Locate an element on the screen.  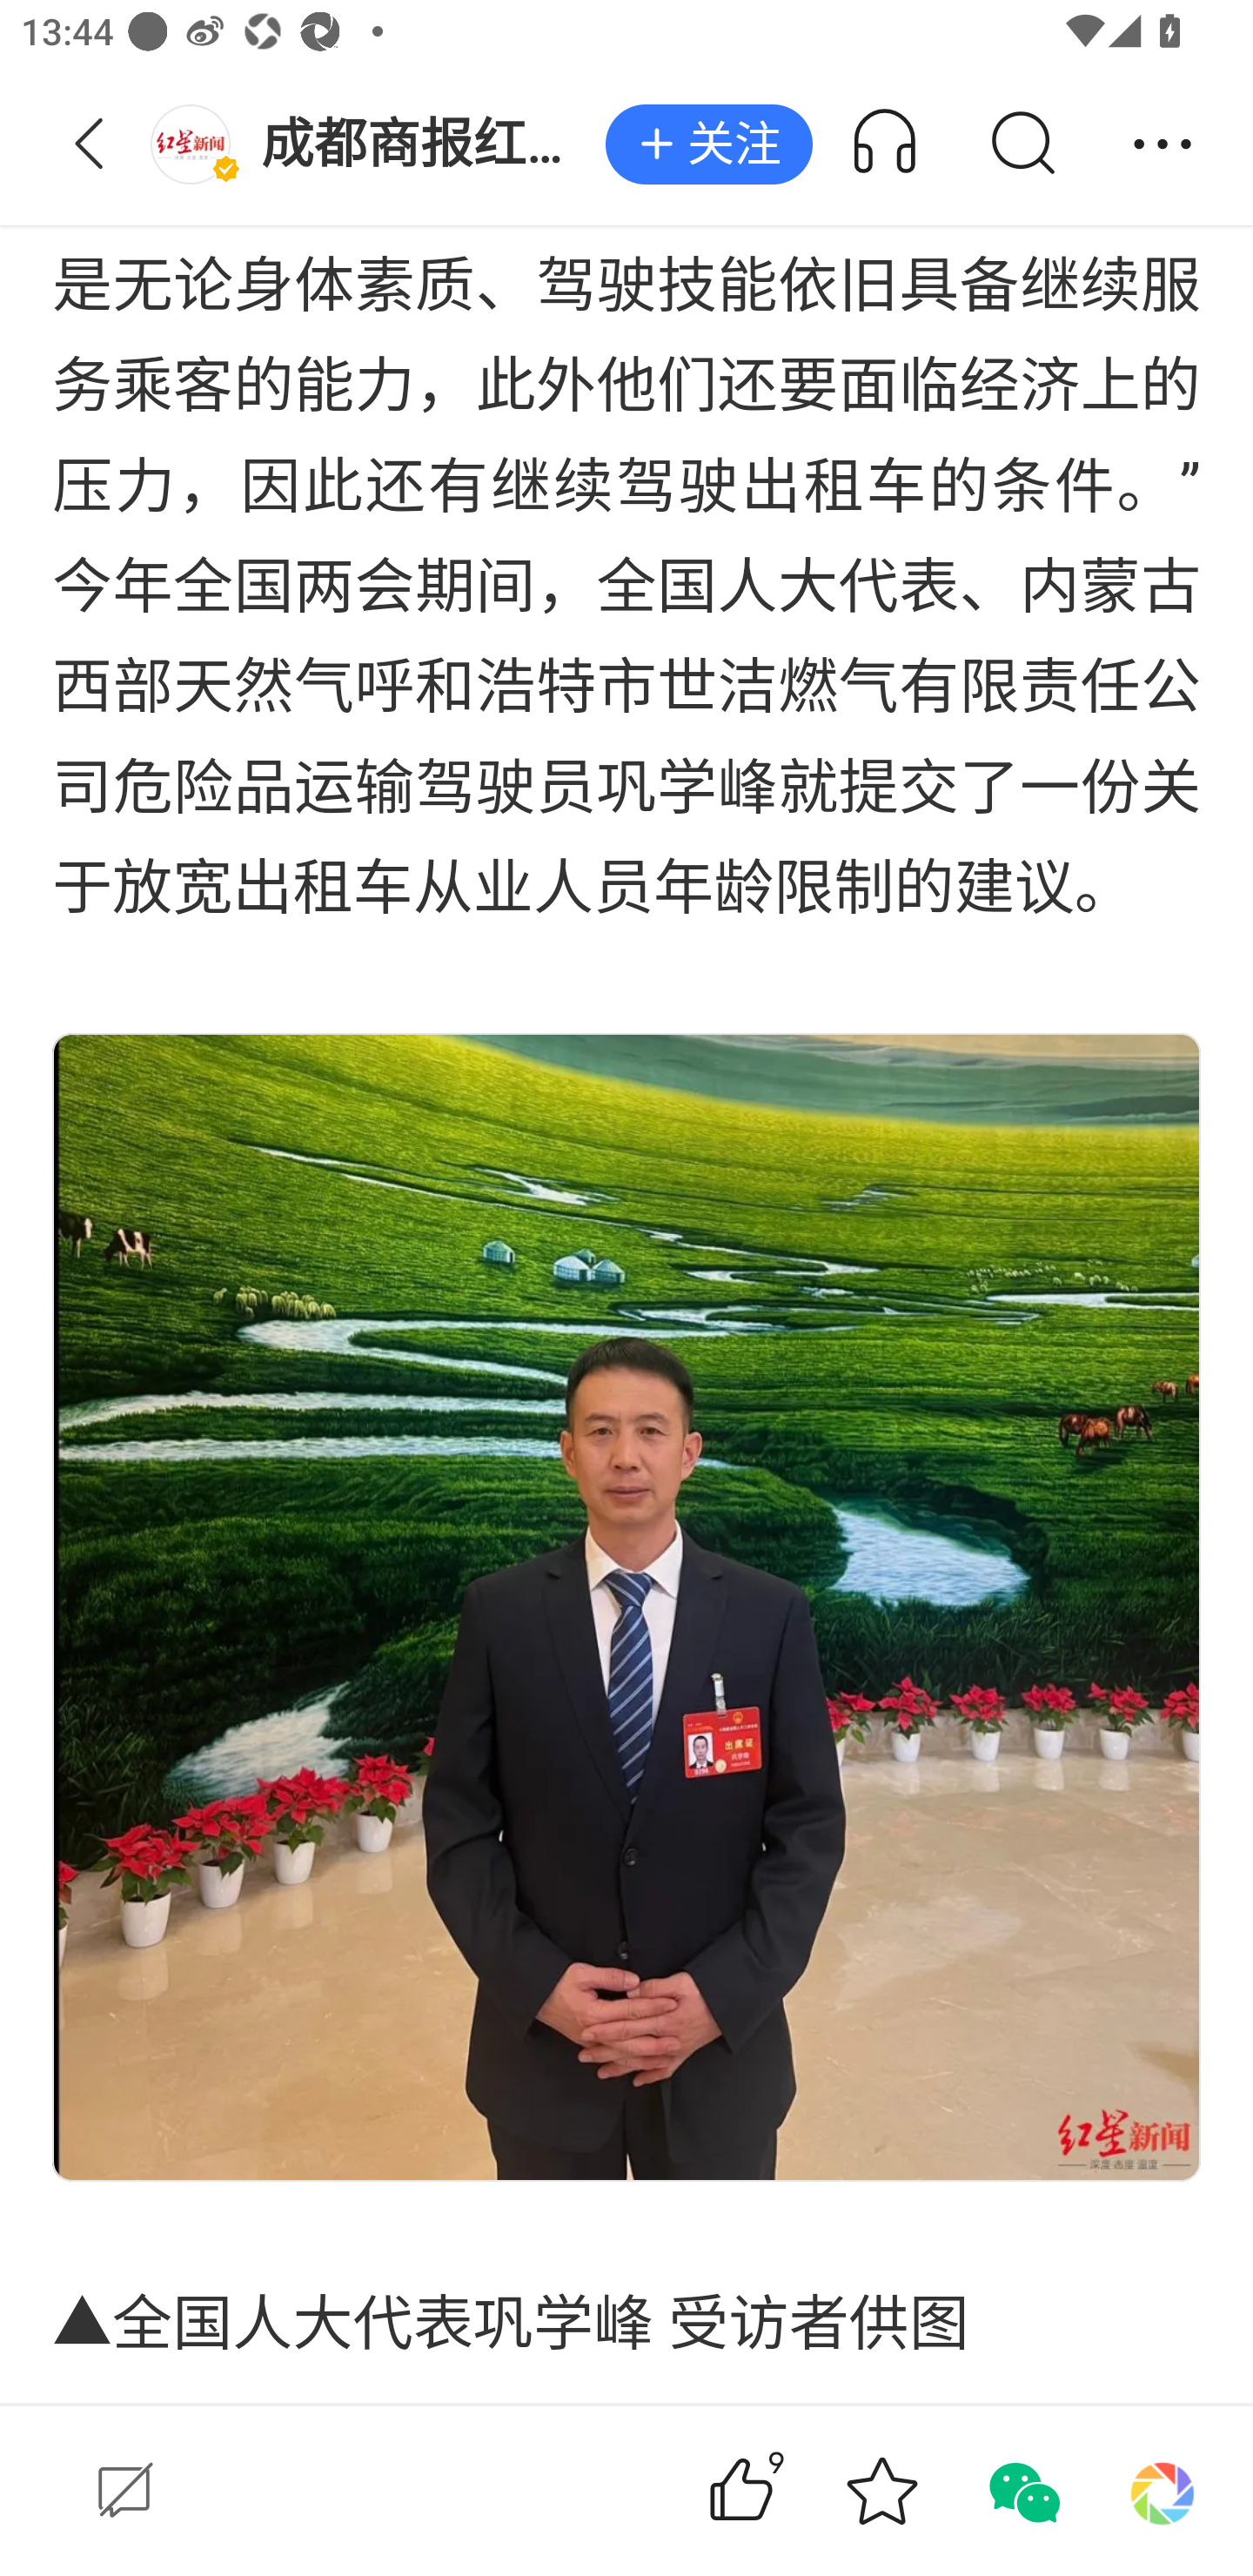
新闻图片 is located at coordinates (626, 1607).